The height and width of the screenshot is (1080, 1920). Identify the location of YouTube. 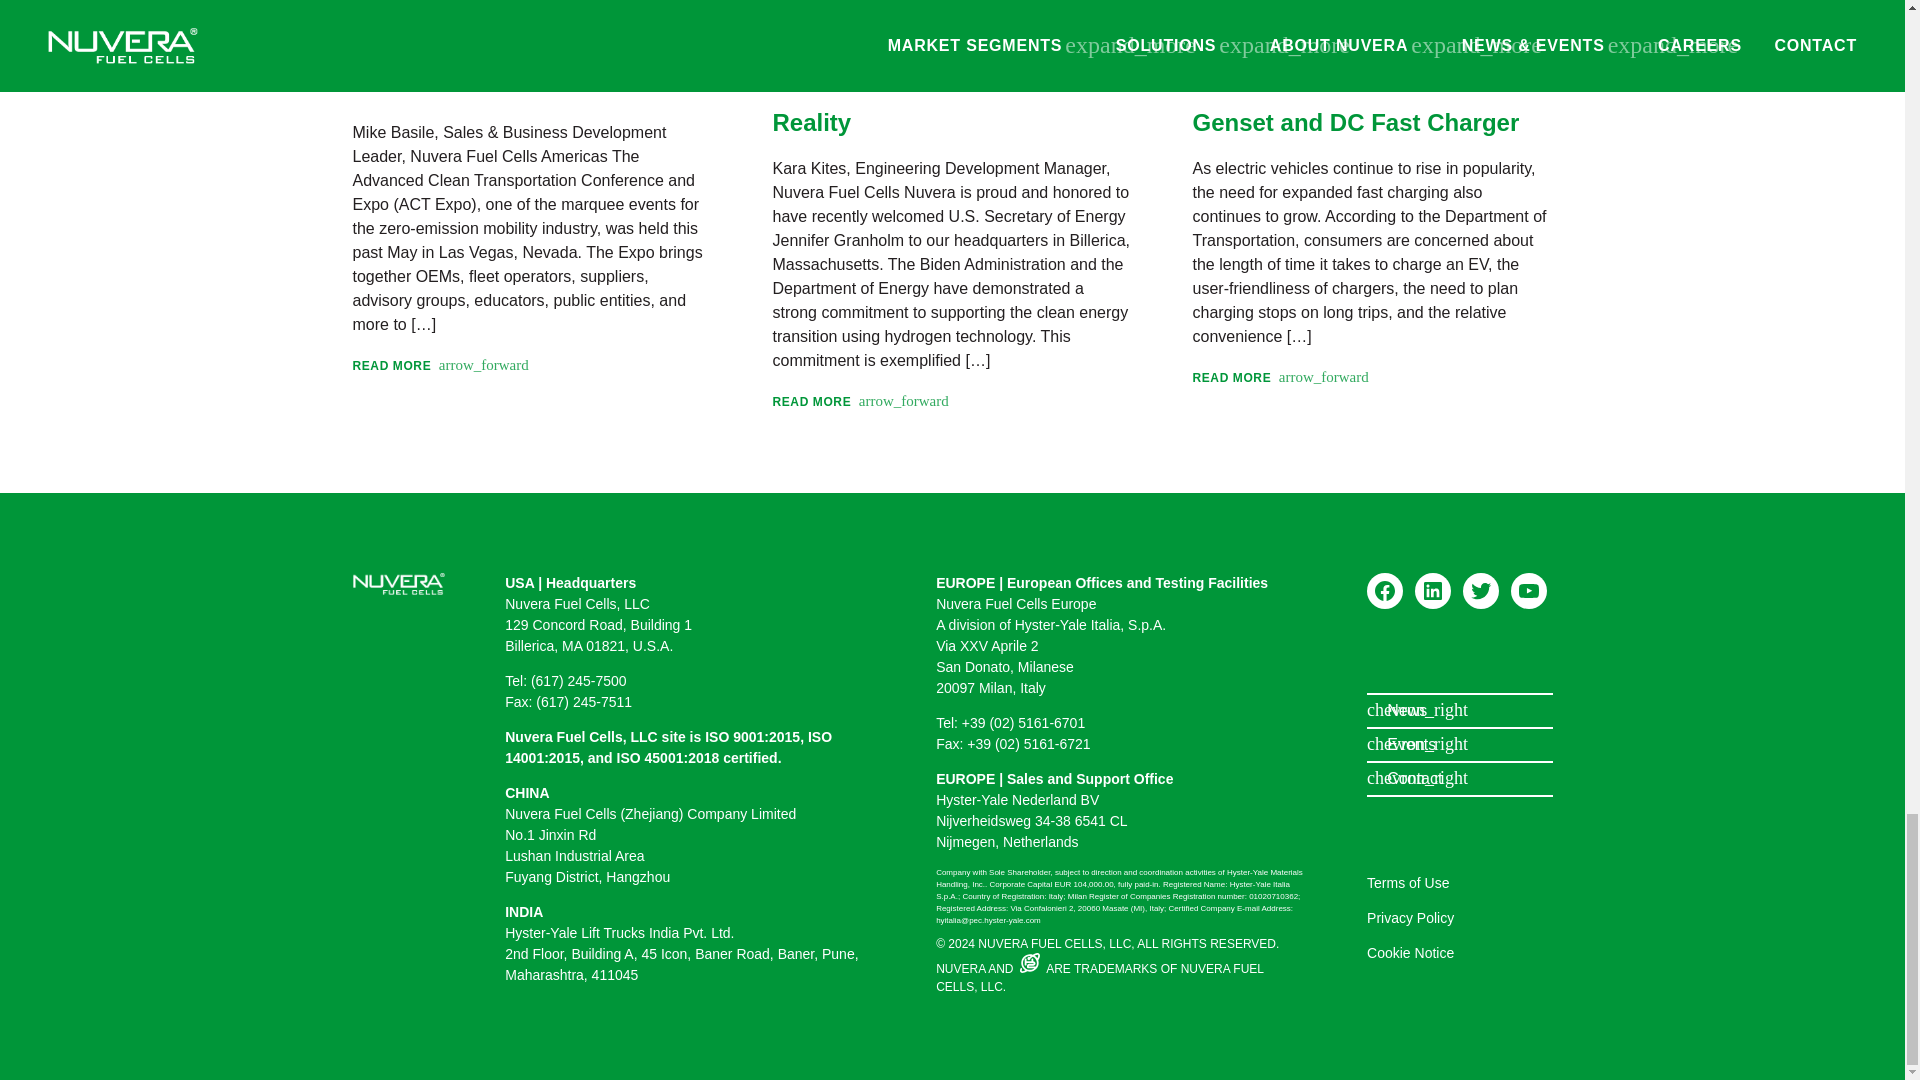
(1529, 591).